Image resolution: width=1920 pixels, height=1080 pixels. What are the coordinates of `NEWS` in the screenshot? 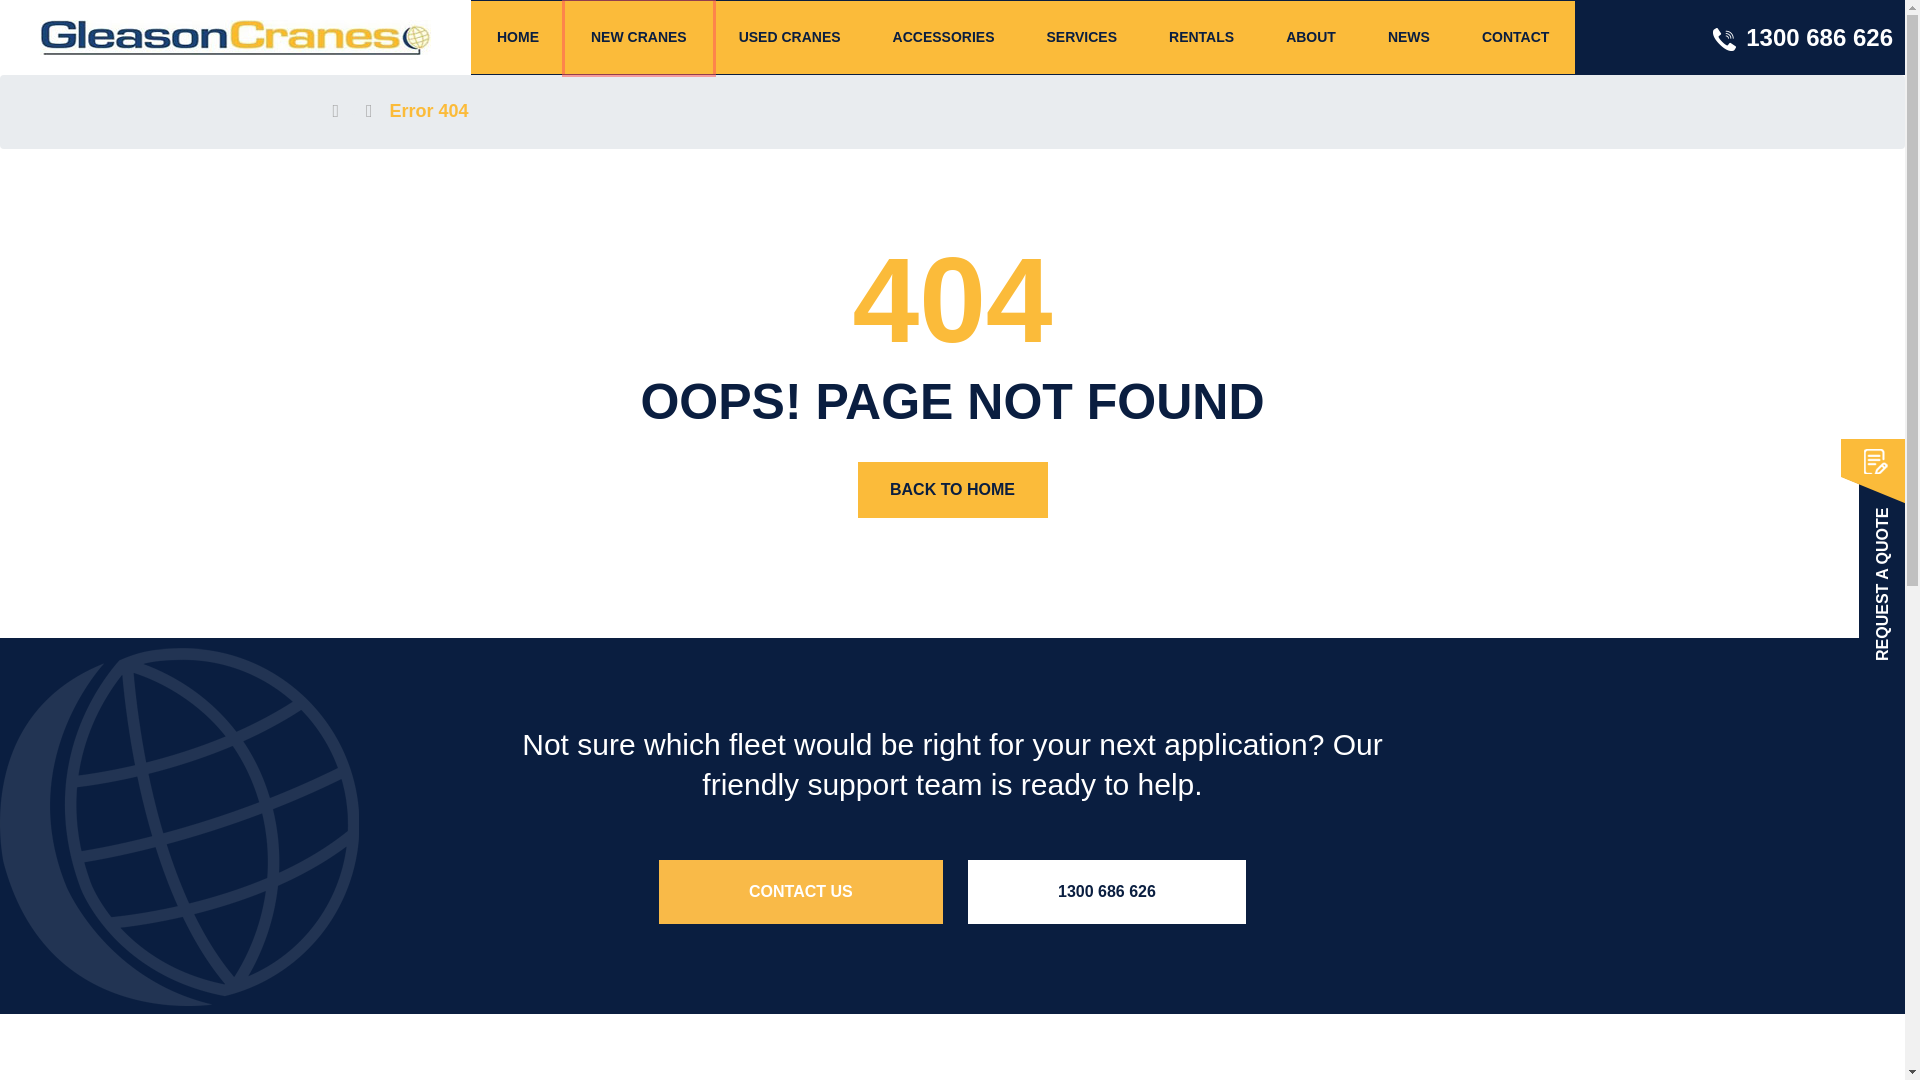 It's located at (1409, 38).